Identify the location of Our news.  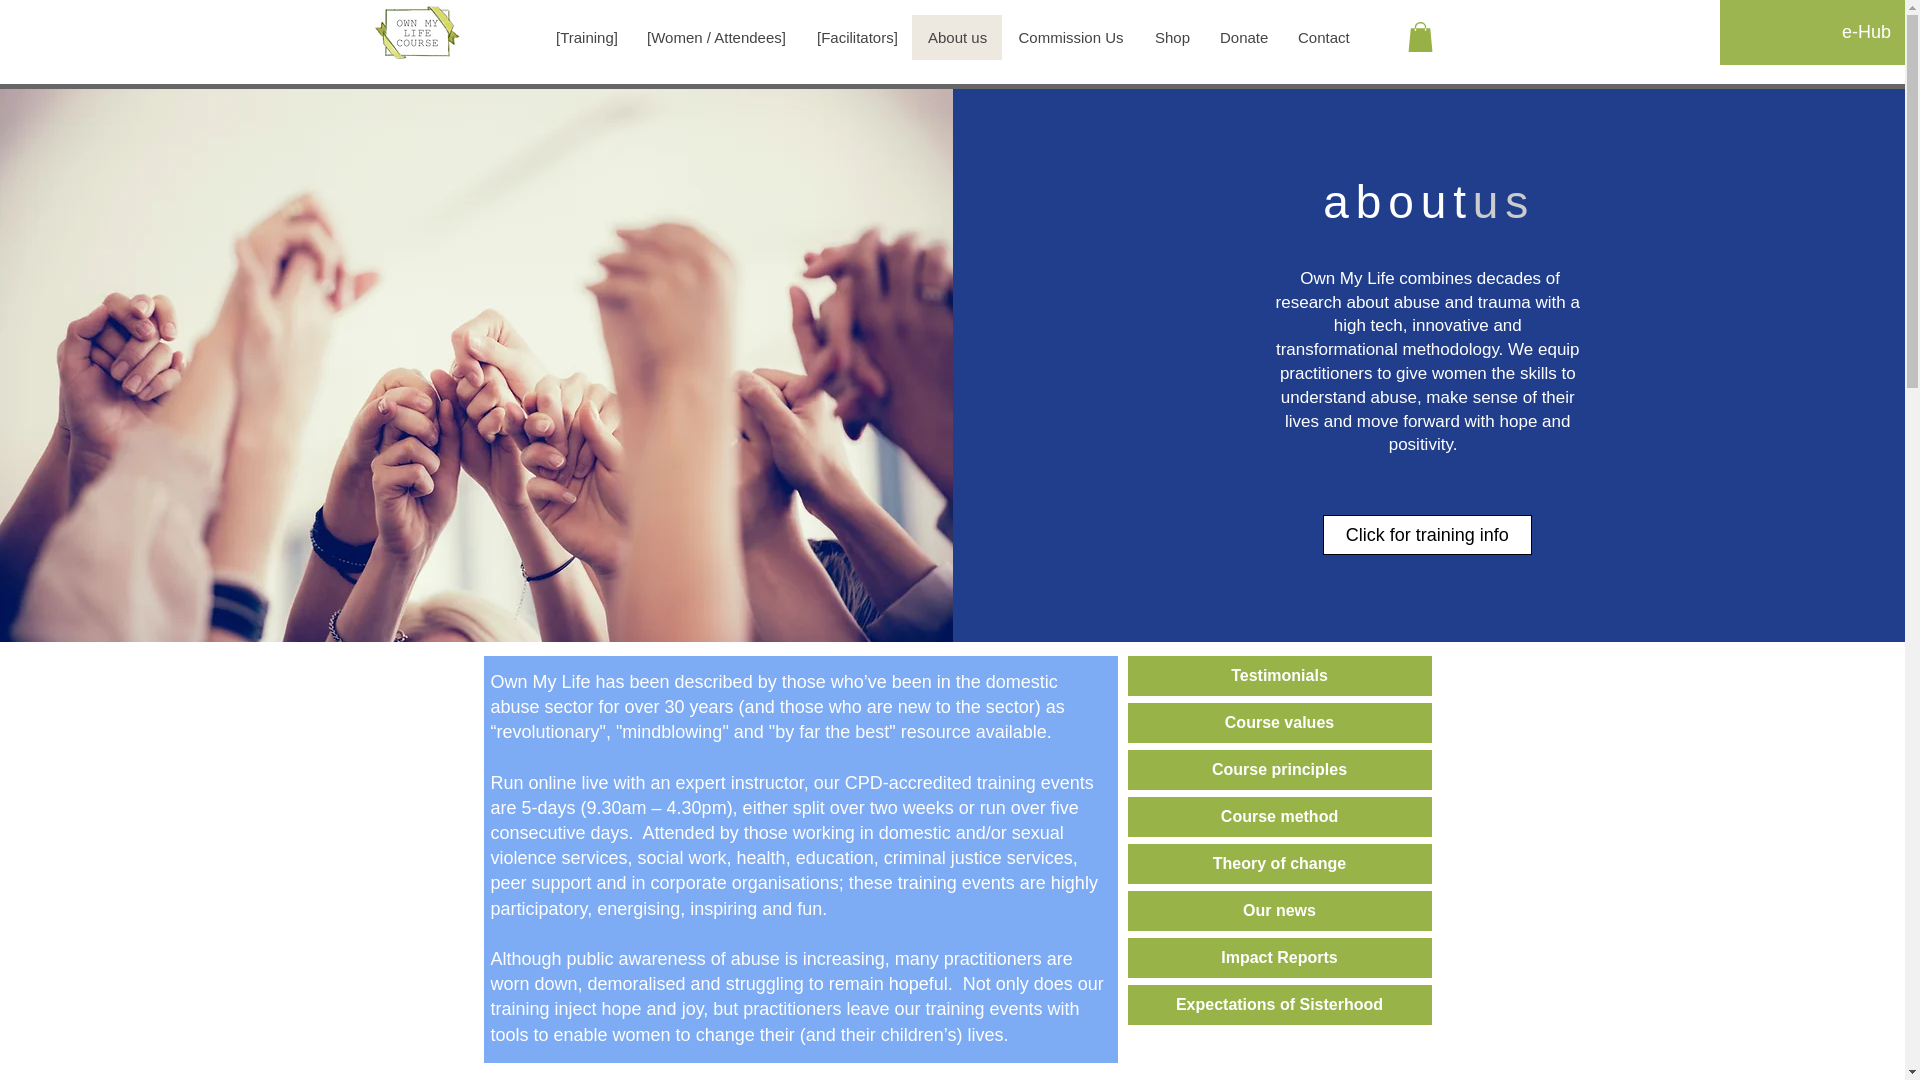
(1280, 910).